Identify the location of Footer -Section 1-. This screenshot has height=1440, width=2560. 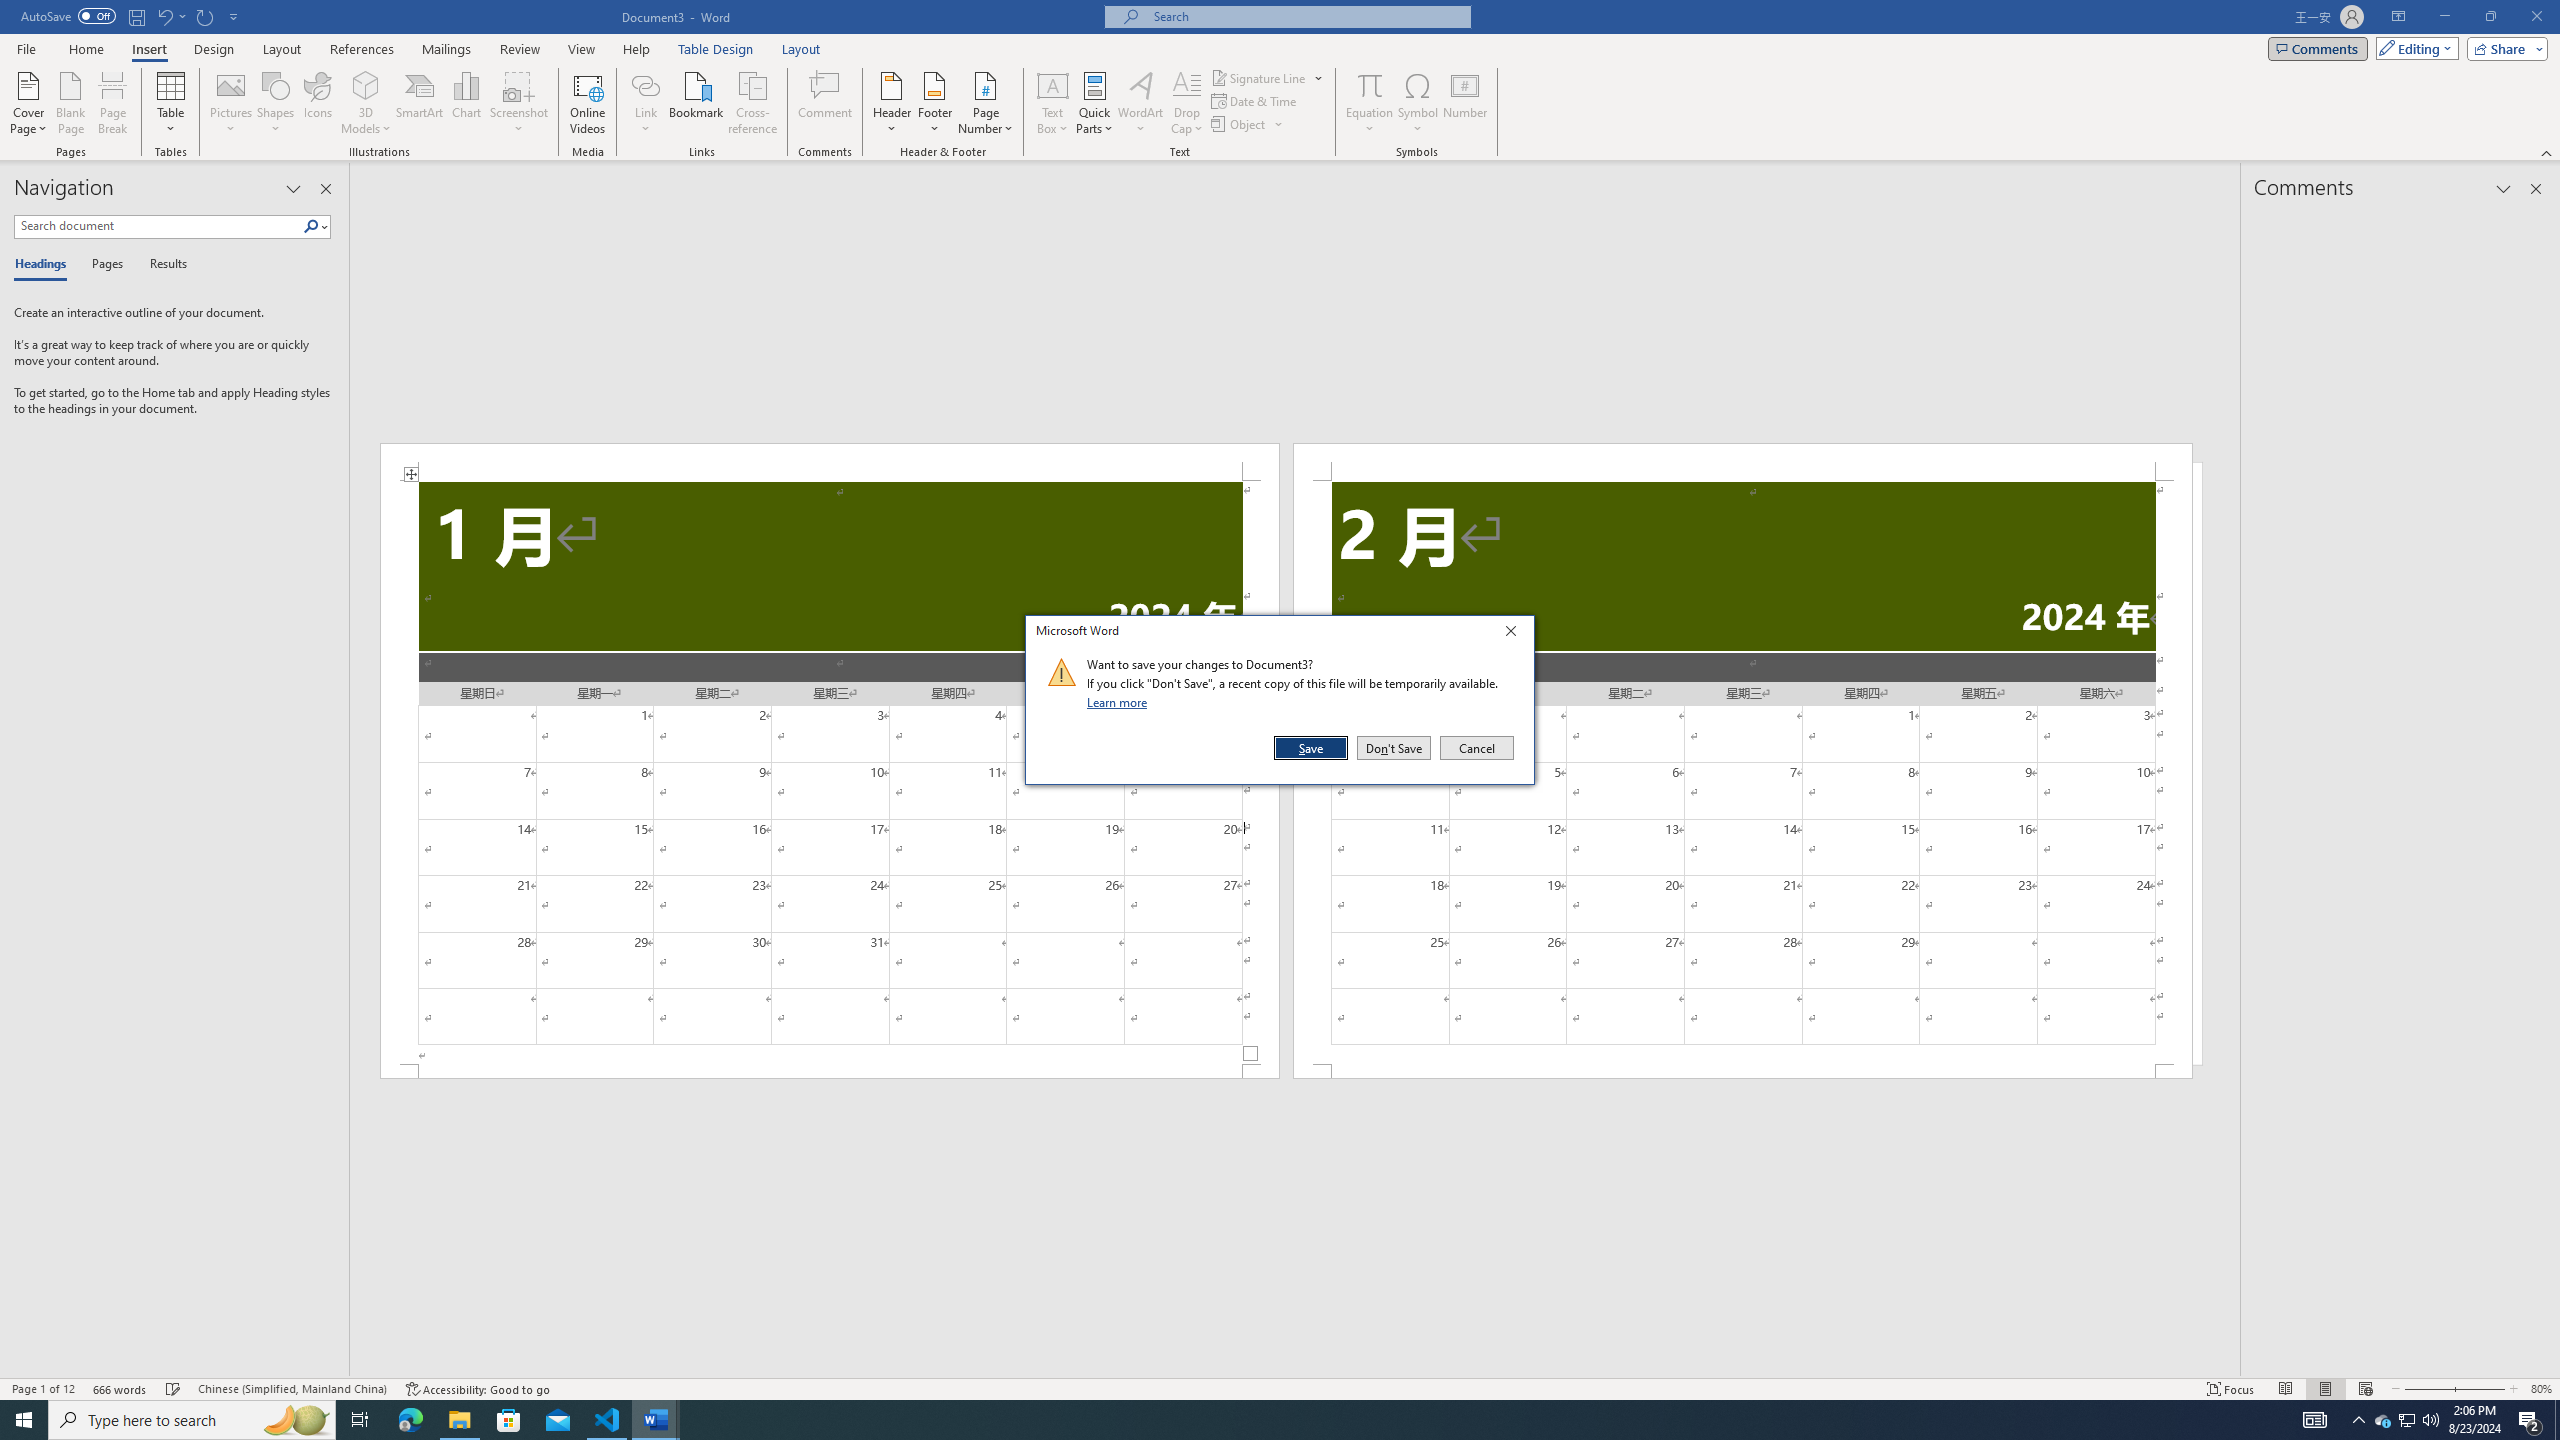
(829, 1071).